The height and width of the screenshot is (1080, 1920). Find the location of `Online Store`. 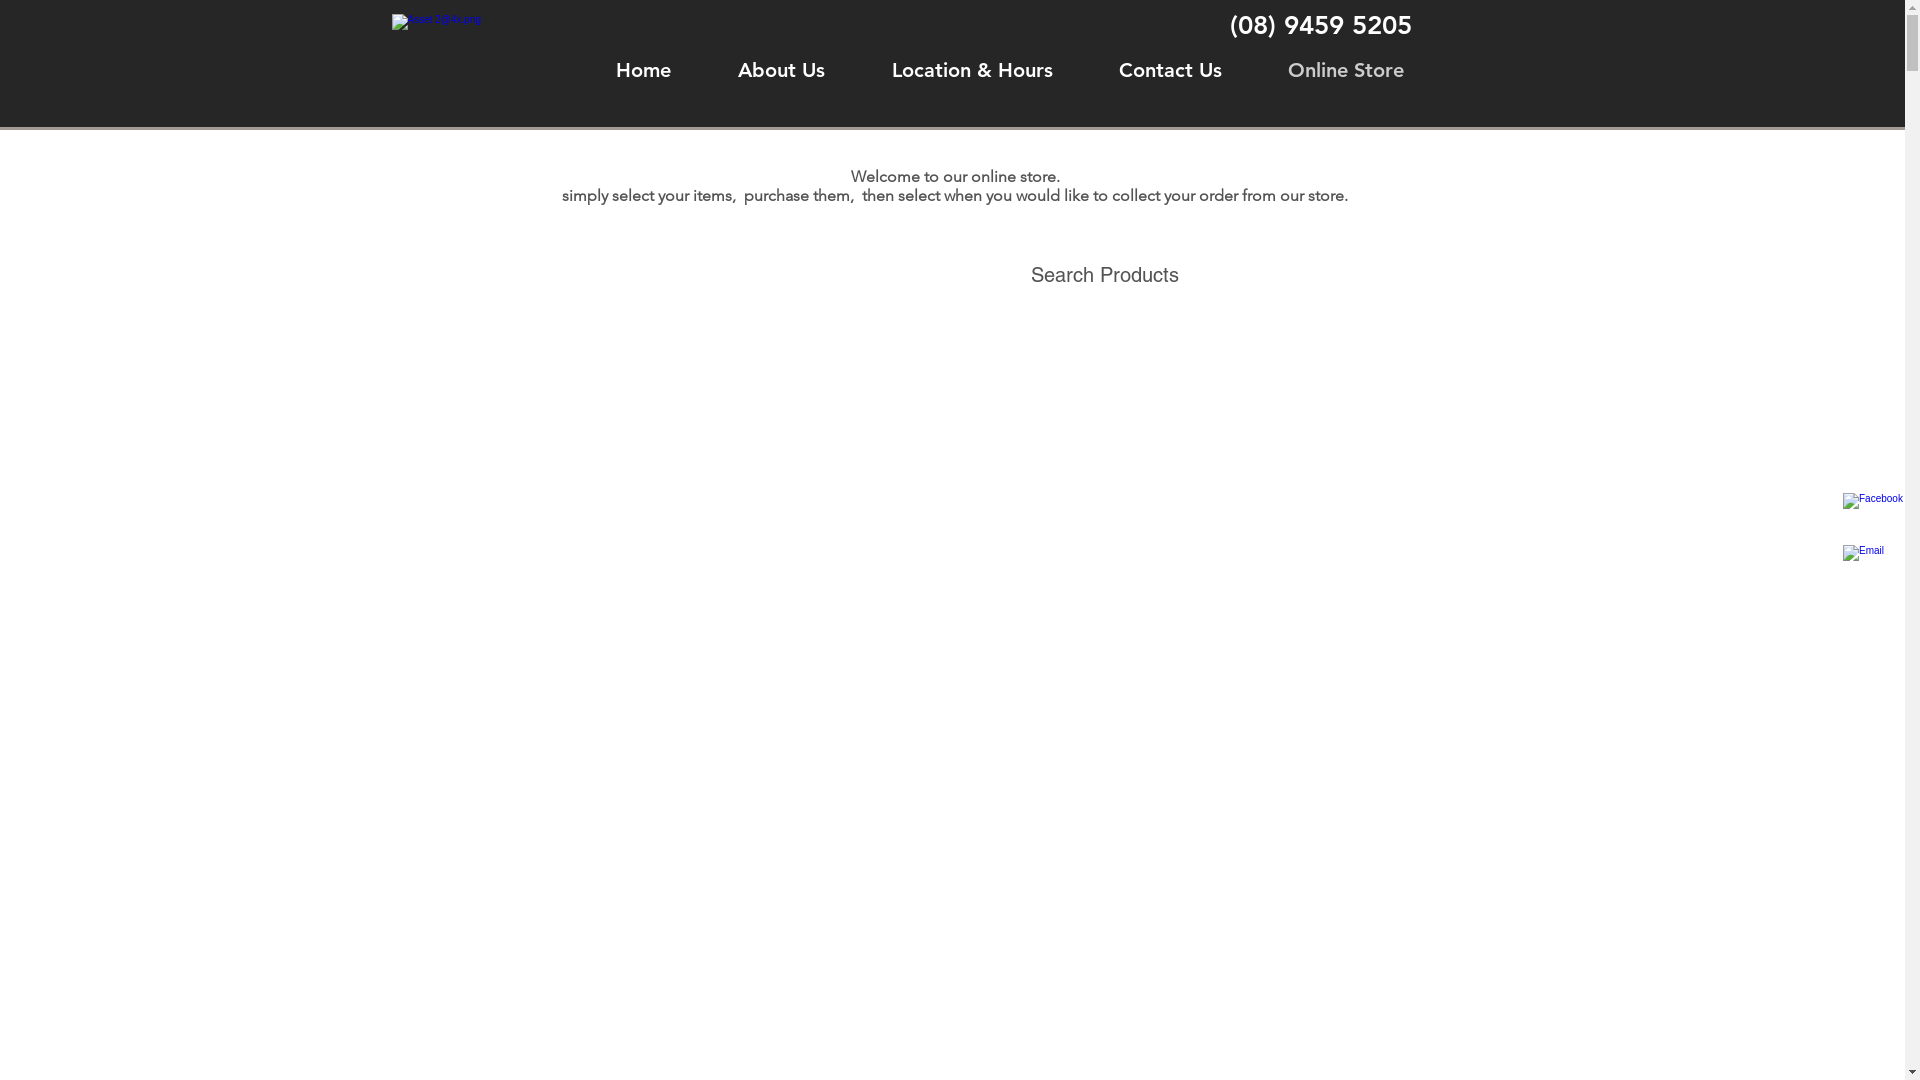

Online Store is located at coordinates (1345, 70).